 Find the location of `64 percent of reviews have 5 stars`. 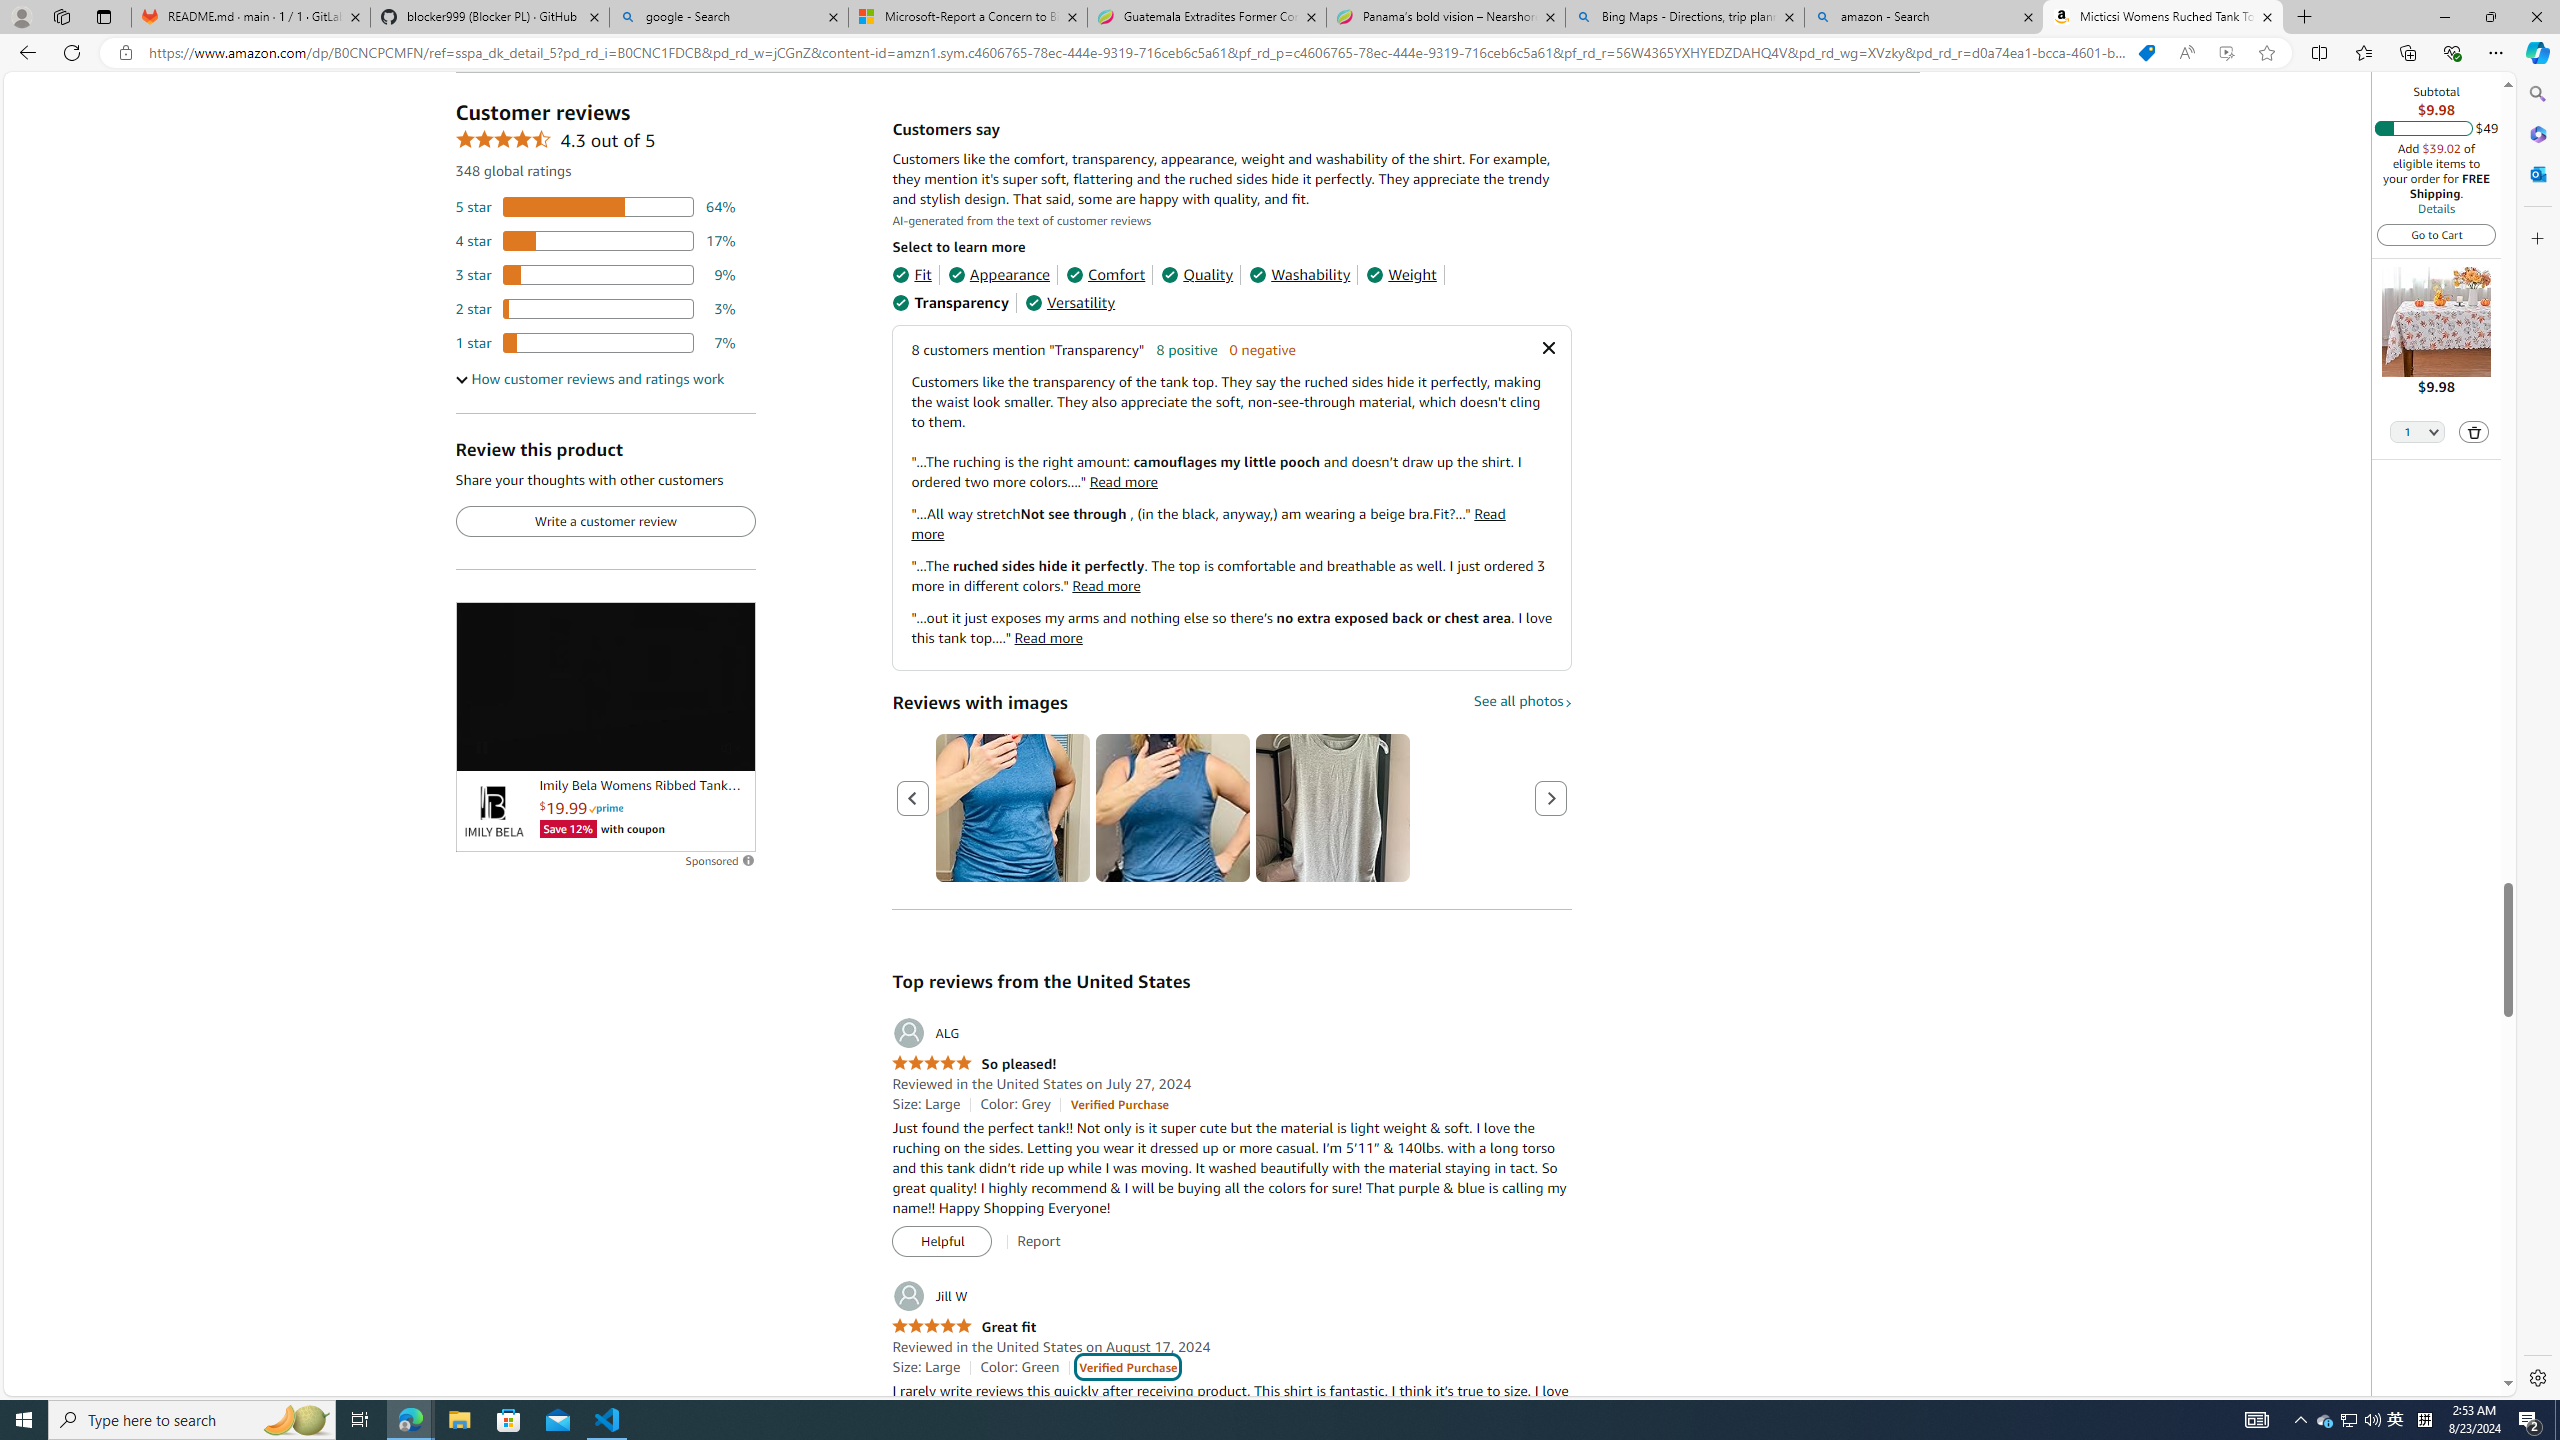

64 percent of reviews have 5 stars is located at coordinates (596, 207).